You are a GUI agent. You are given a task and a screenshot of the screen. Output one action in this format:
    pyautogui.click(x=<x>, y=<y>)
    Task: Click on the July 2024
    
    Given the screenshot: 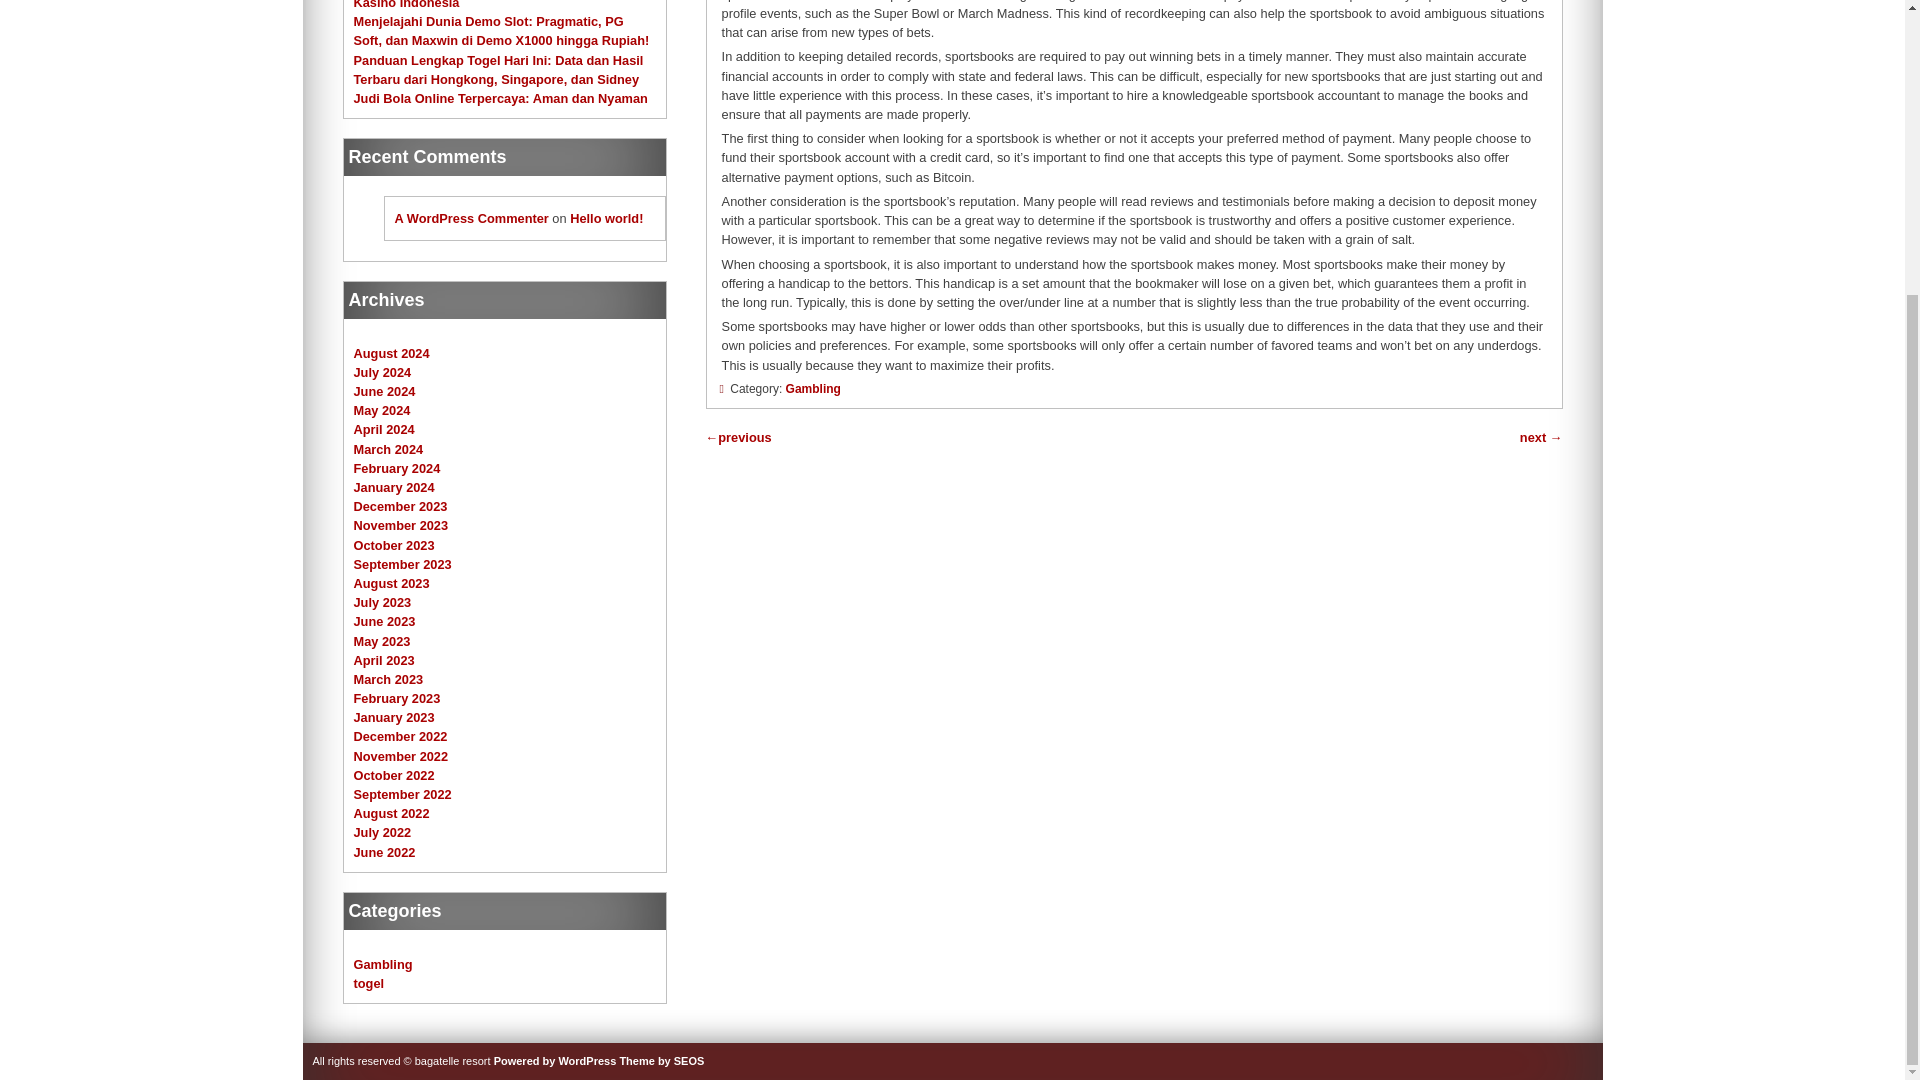 What is the action you would take?
    pyautogui.click(x=382, y=372)
    